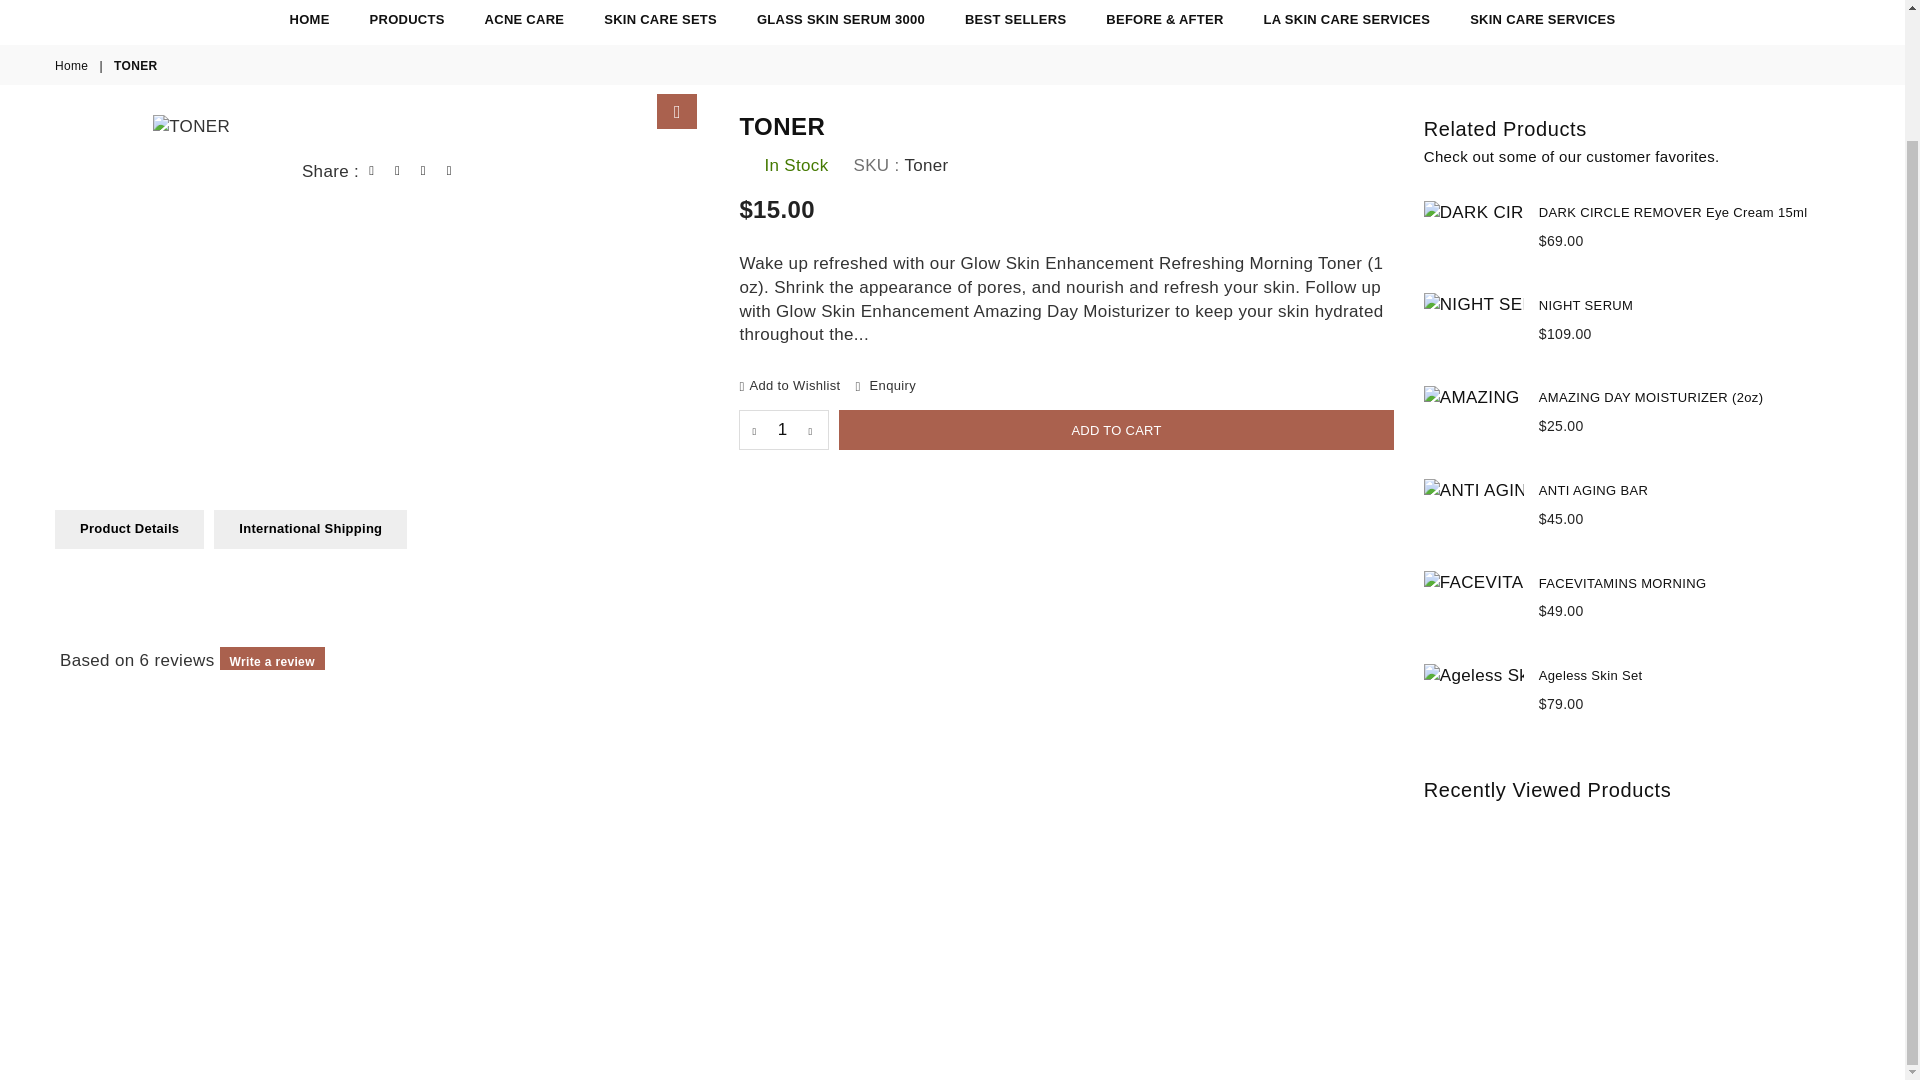 Image resolution: width=1920 pixels, height=1080 pixels. Describe the element at coordinates (310, 20) in the screenshot. I see `HOME` at that location.